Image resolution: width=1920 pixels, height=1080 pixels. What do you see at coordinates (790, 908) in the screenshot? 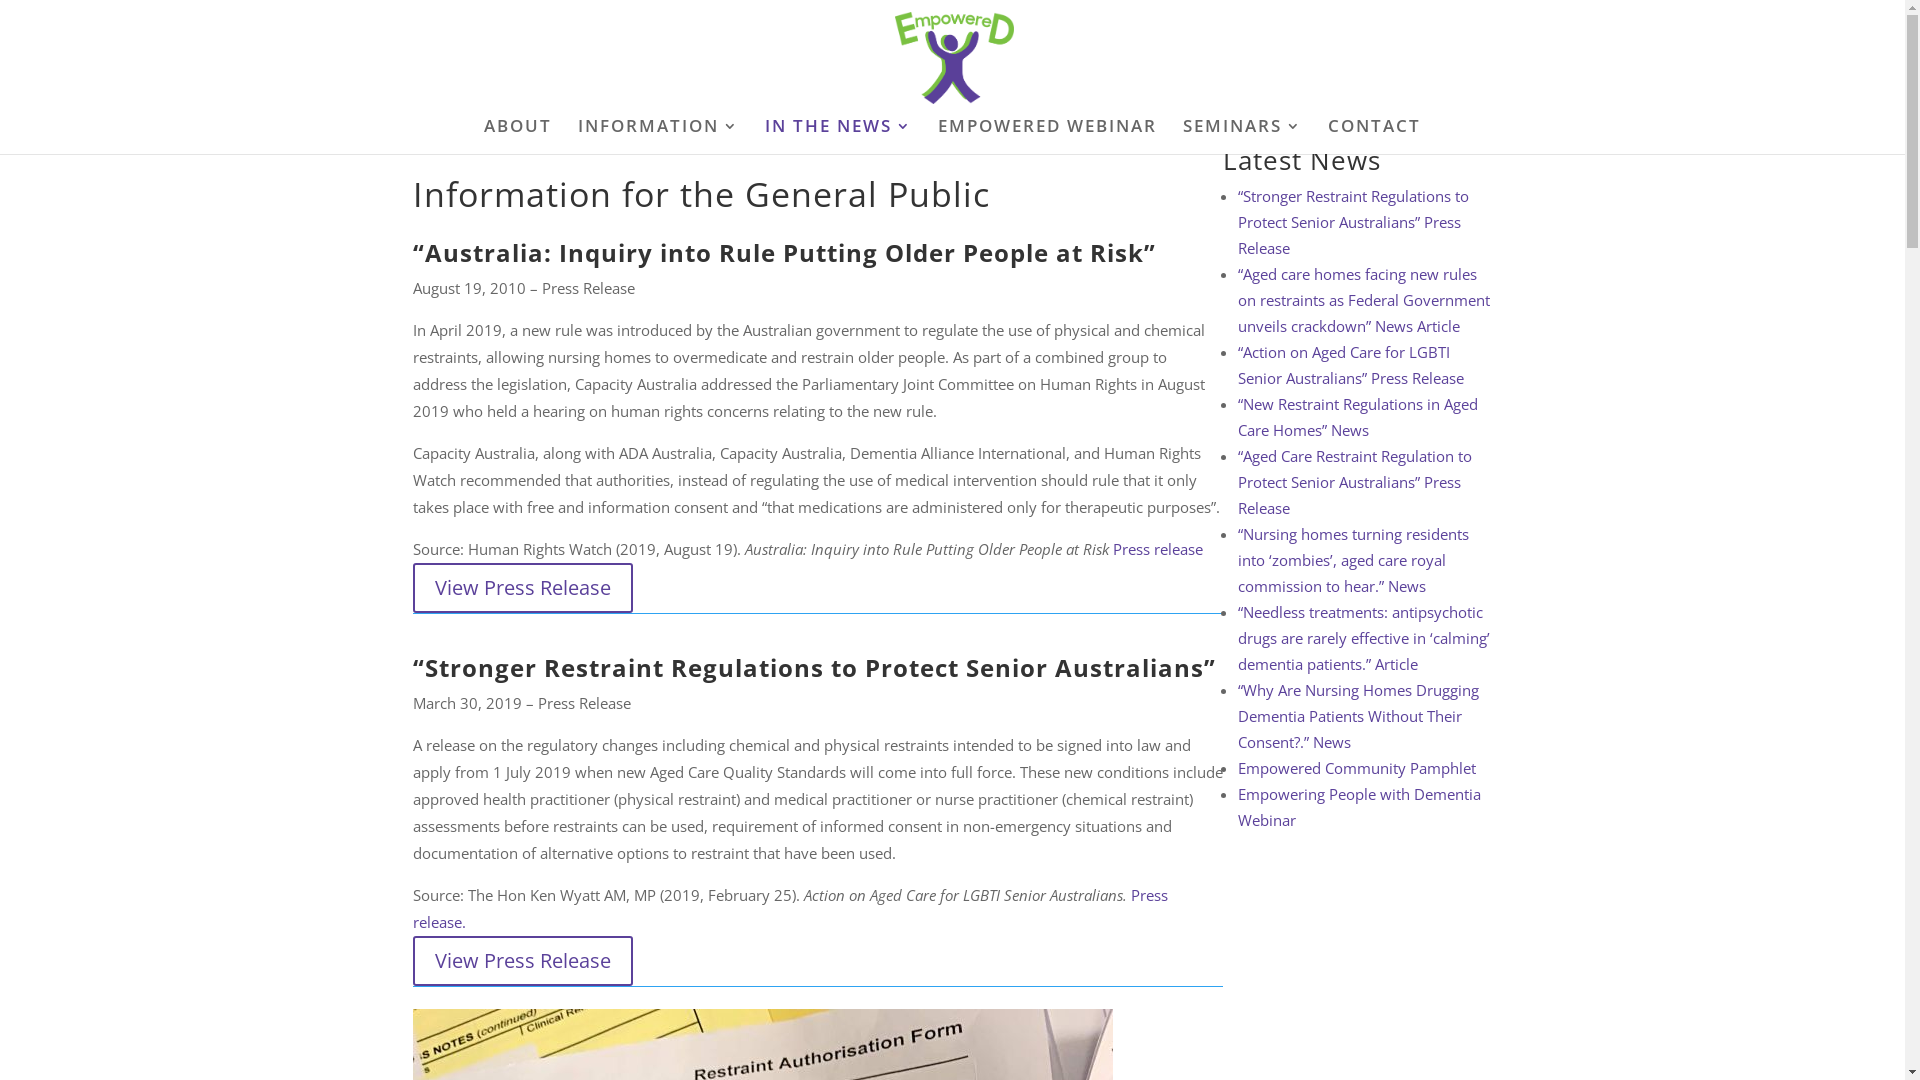
I see `Press release` at bounding box center [790, 908].